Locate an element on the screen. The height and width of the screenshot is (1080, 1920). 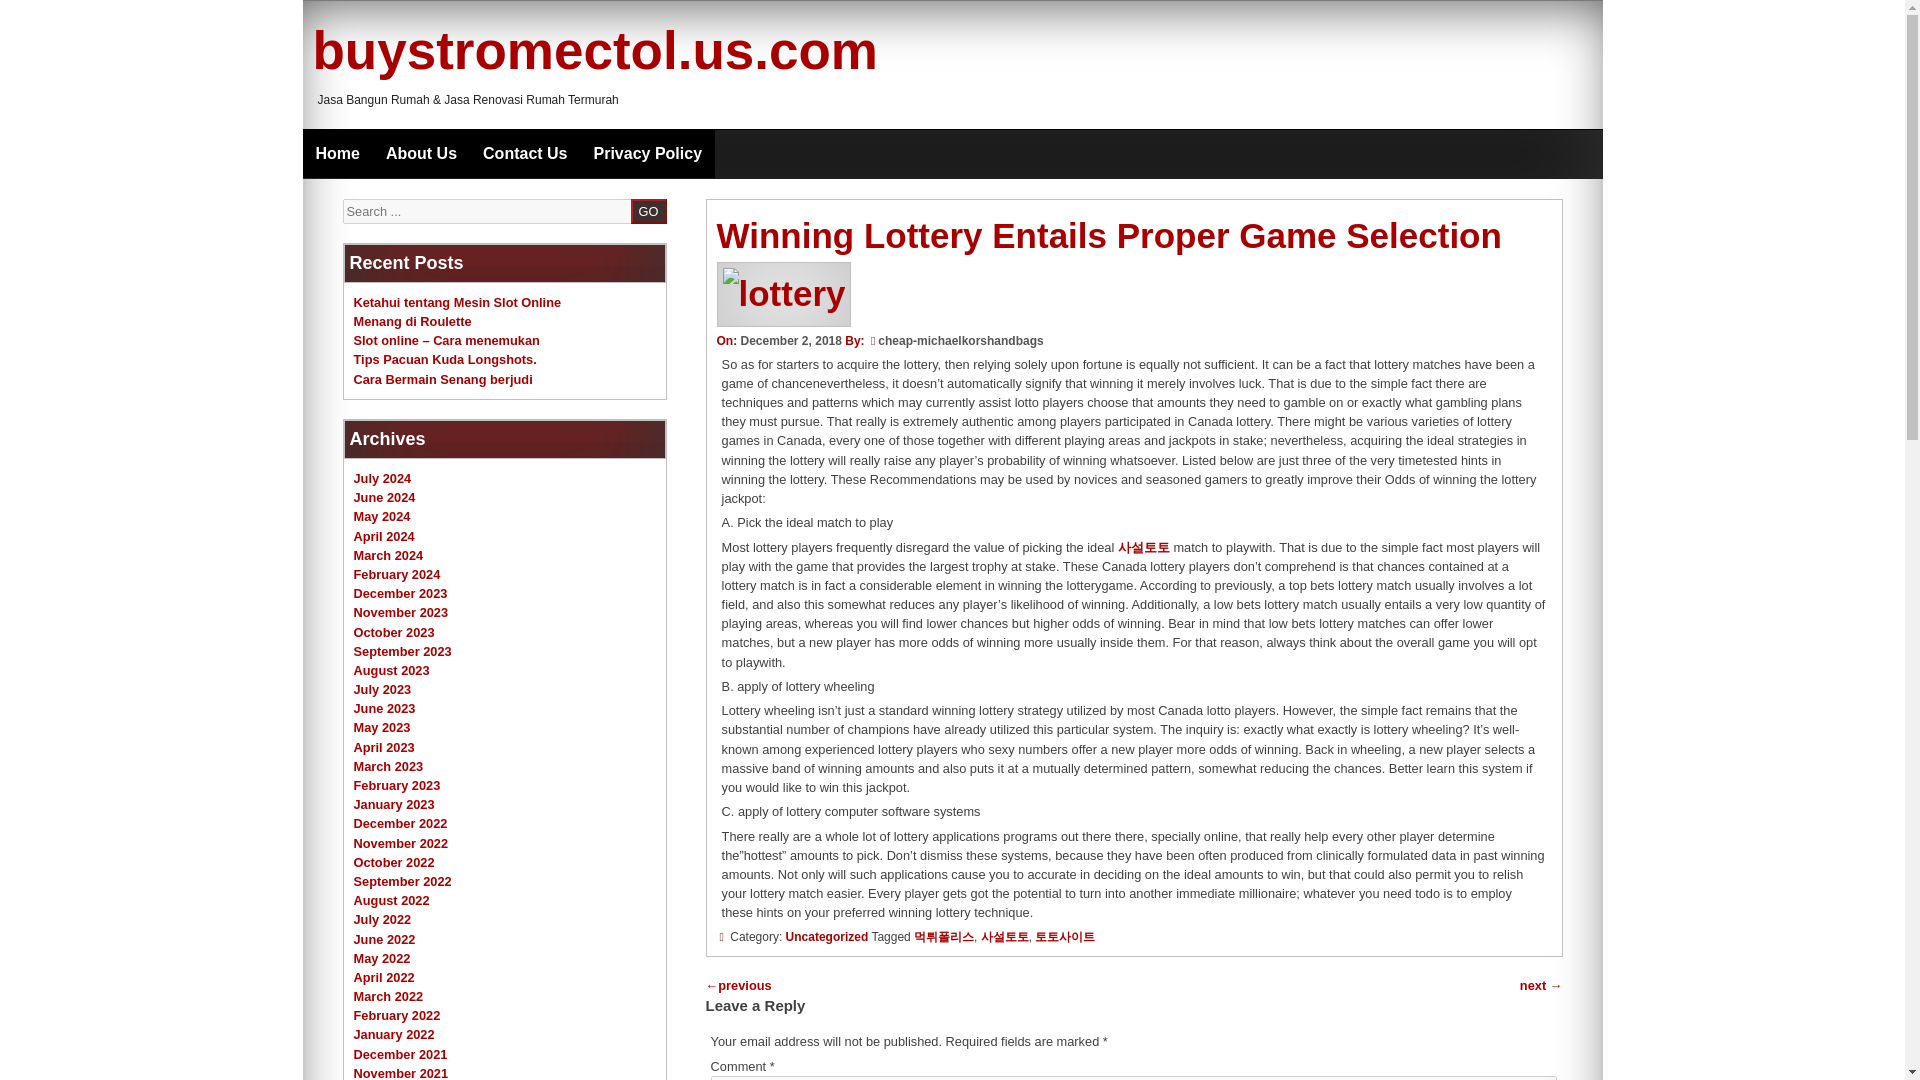
June 2024 is located at coordinates (384, 498).